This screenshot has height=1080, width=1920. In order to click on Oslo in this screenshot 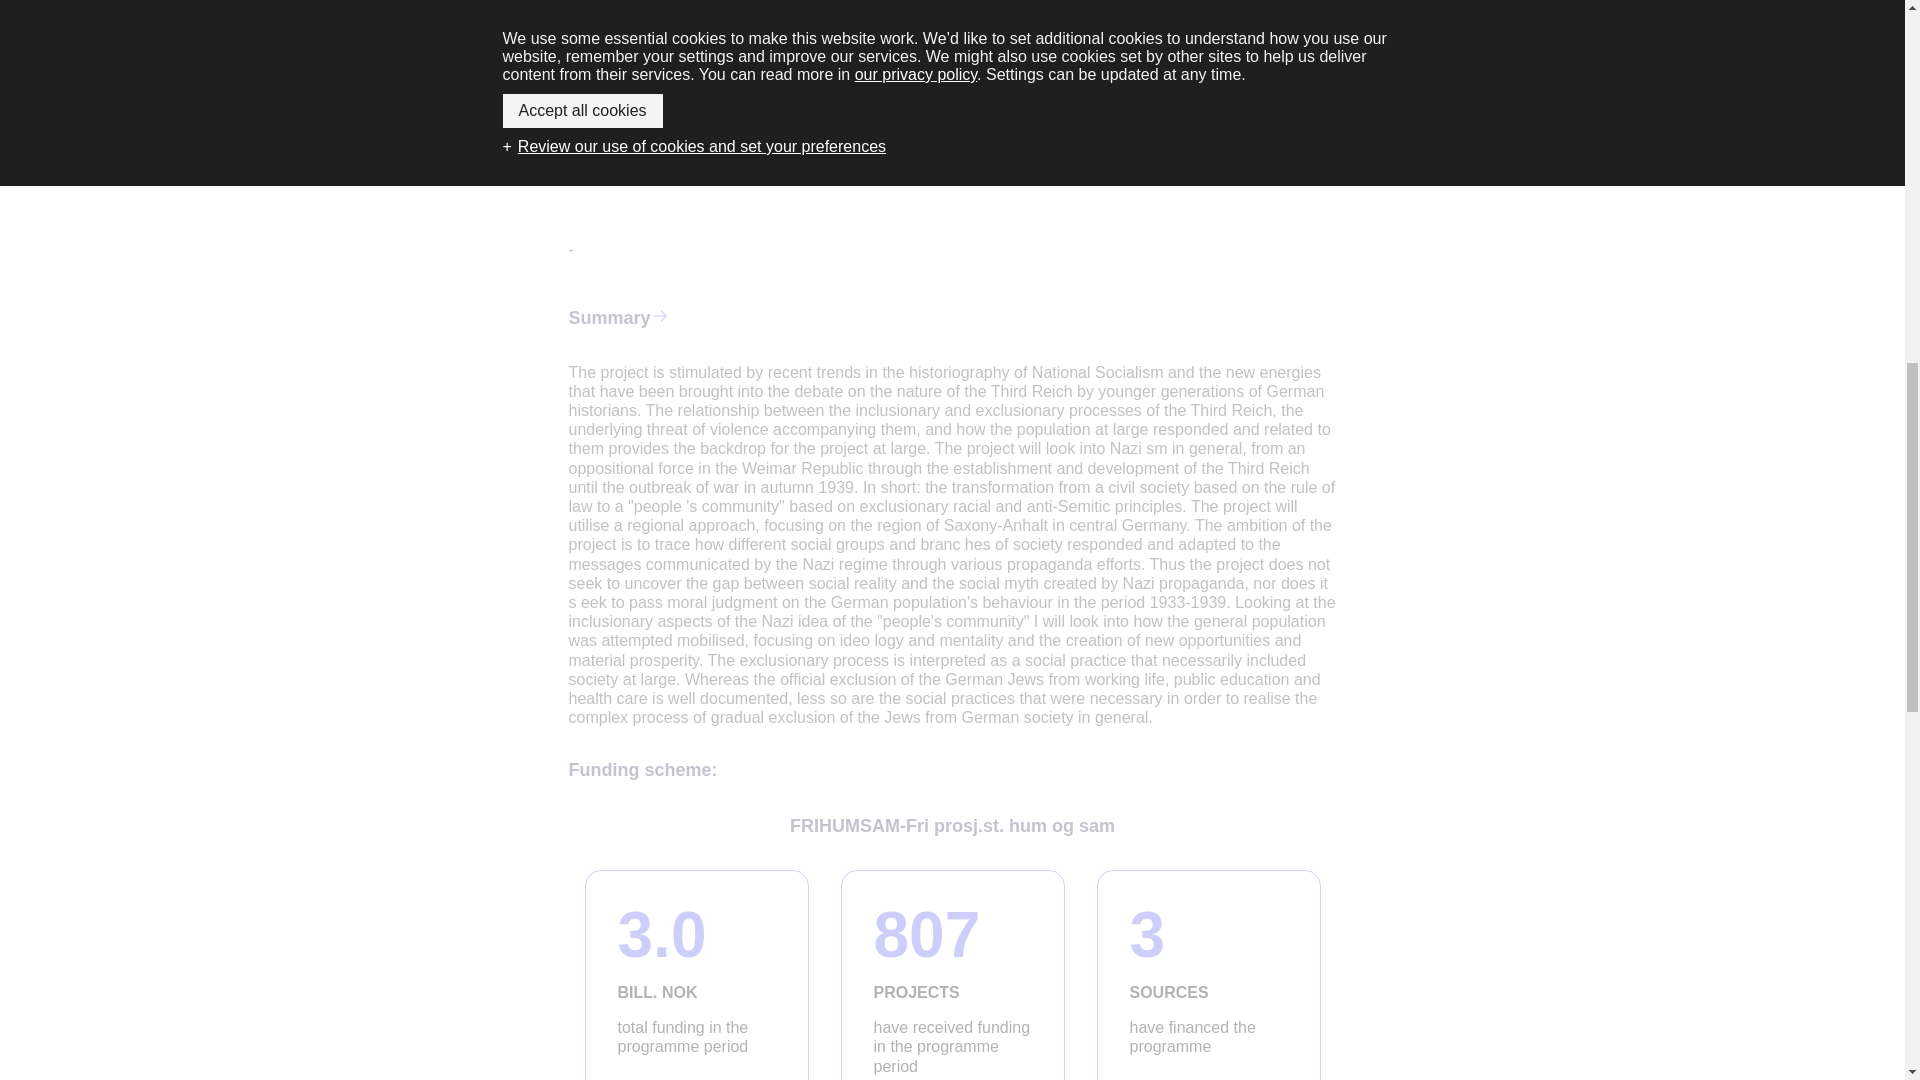, I will do `click(846, 6)`.